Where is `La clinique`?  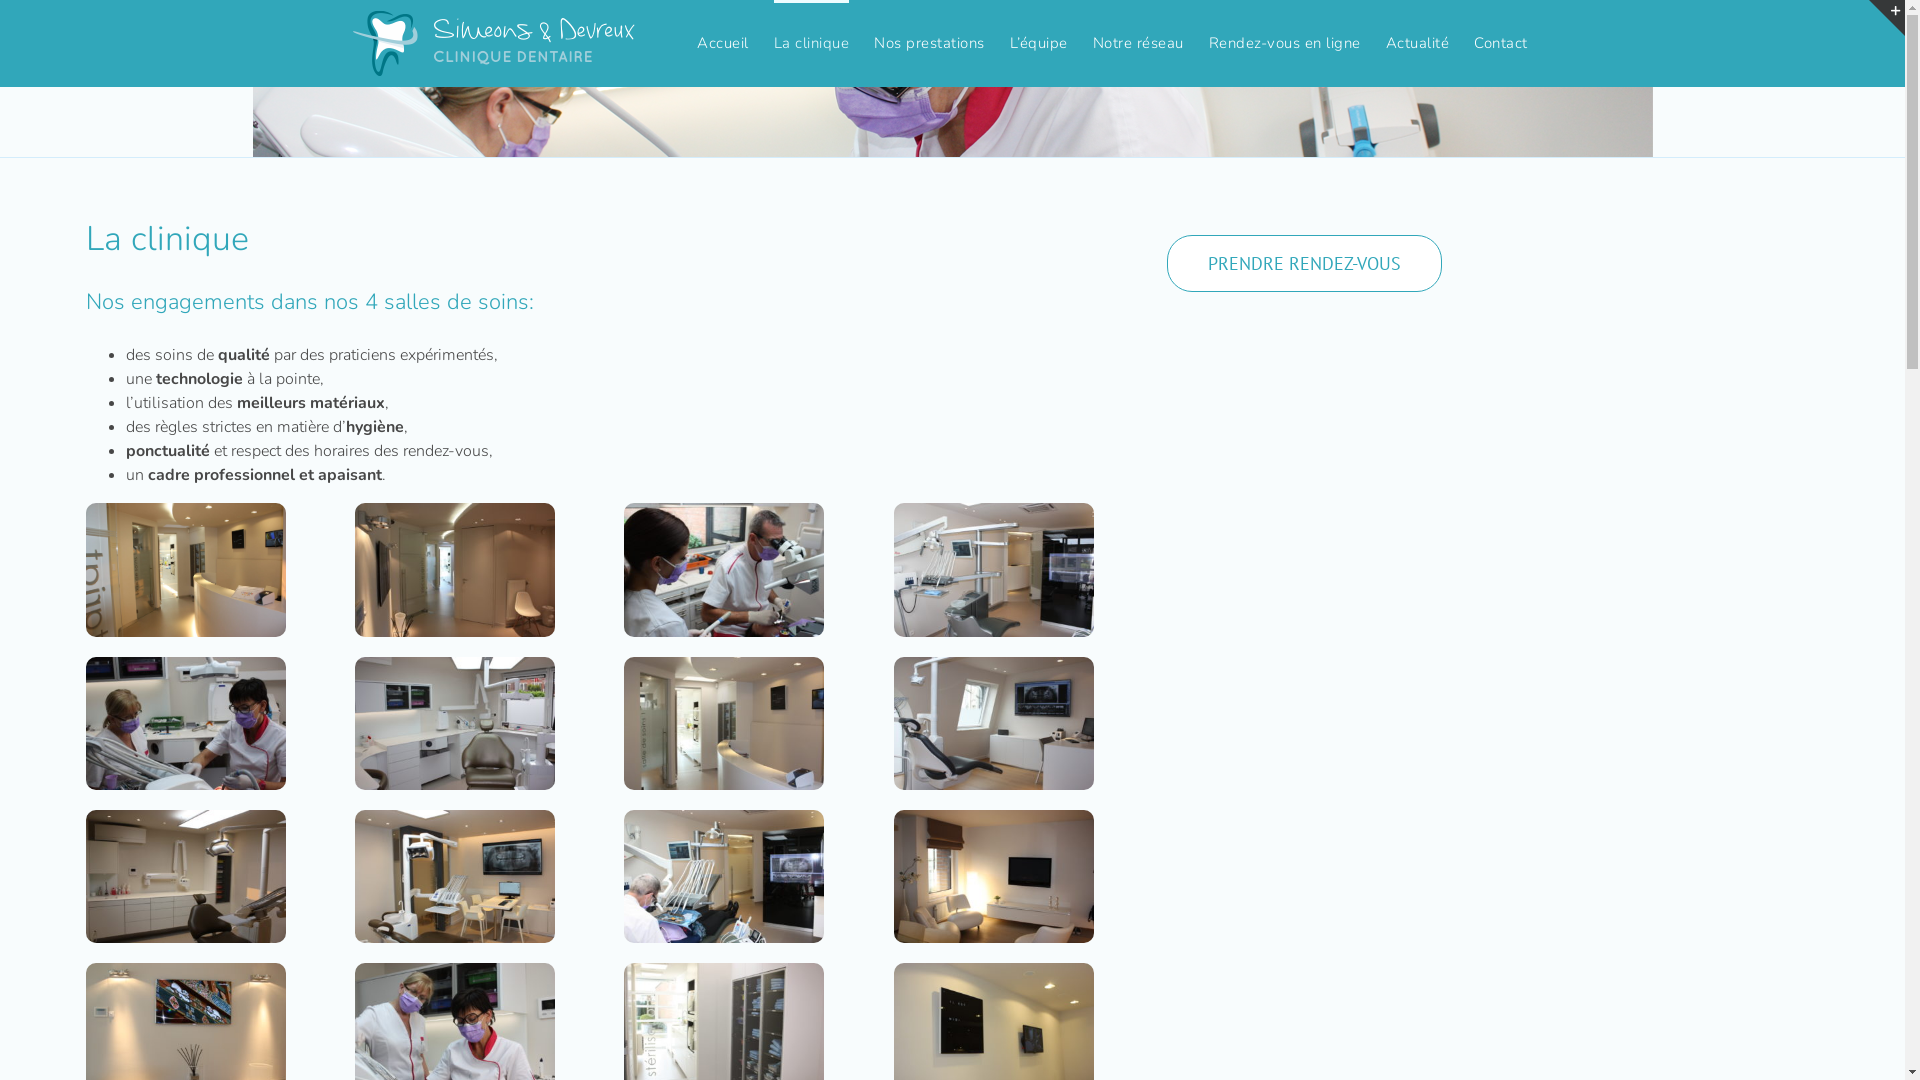 La clinique is located at coordinates (455, 975).